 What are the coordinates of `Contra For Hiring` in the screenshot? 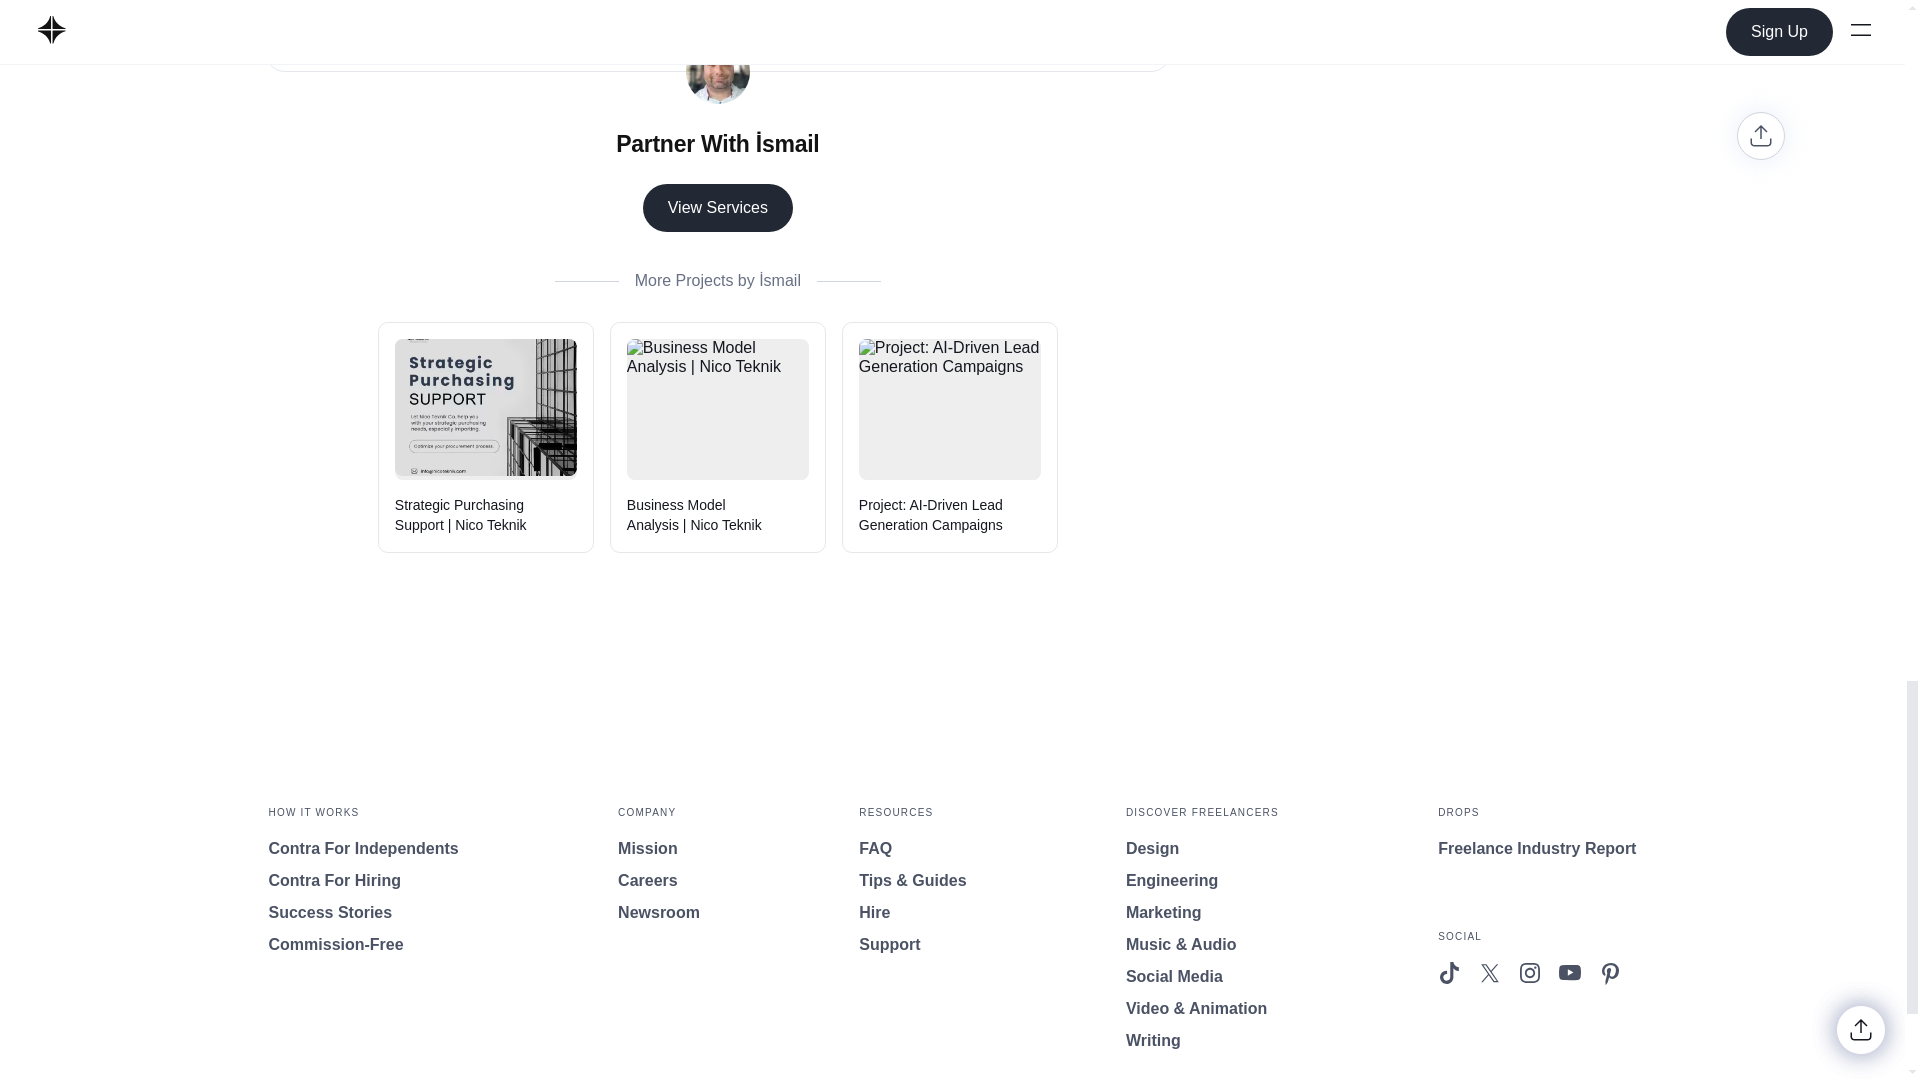 It's located at (363, 881).